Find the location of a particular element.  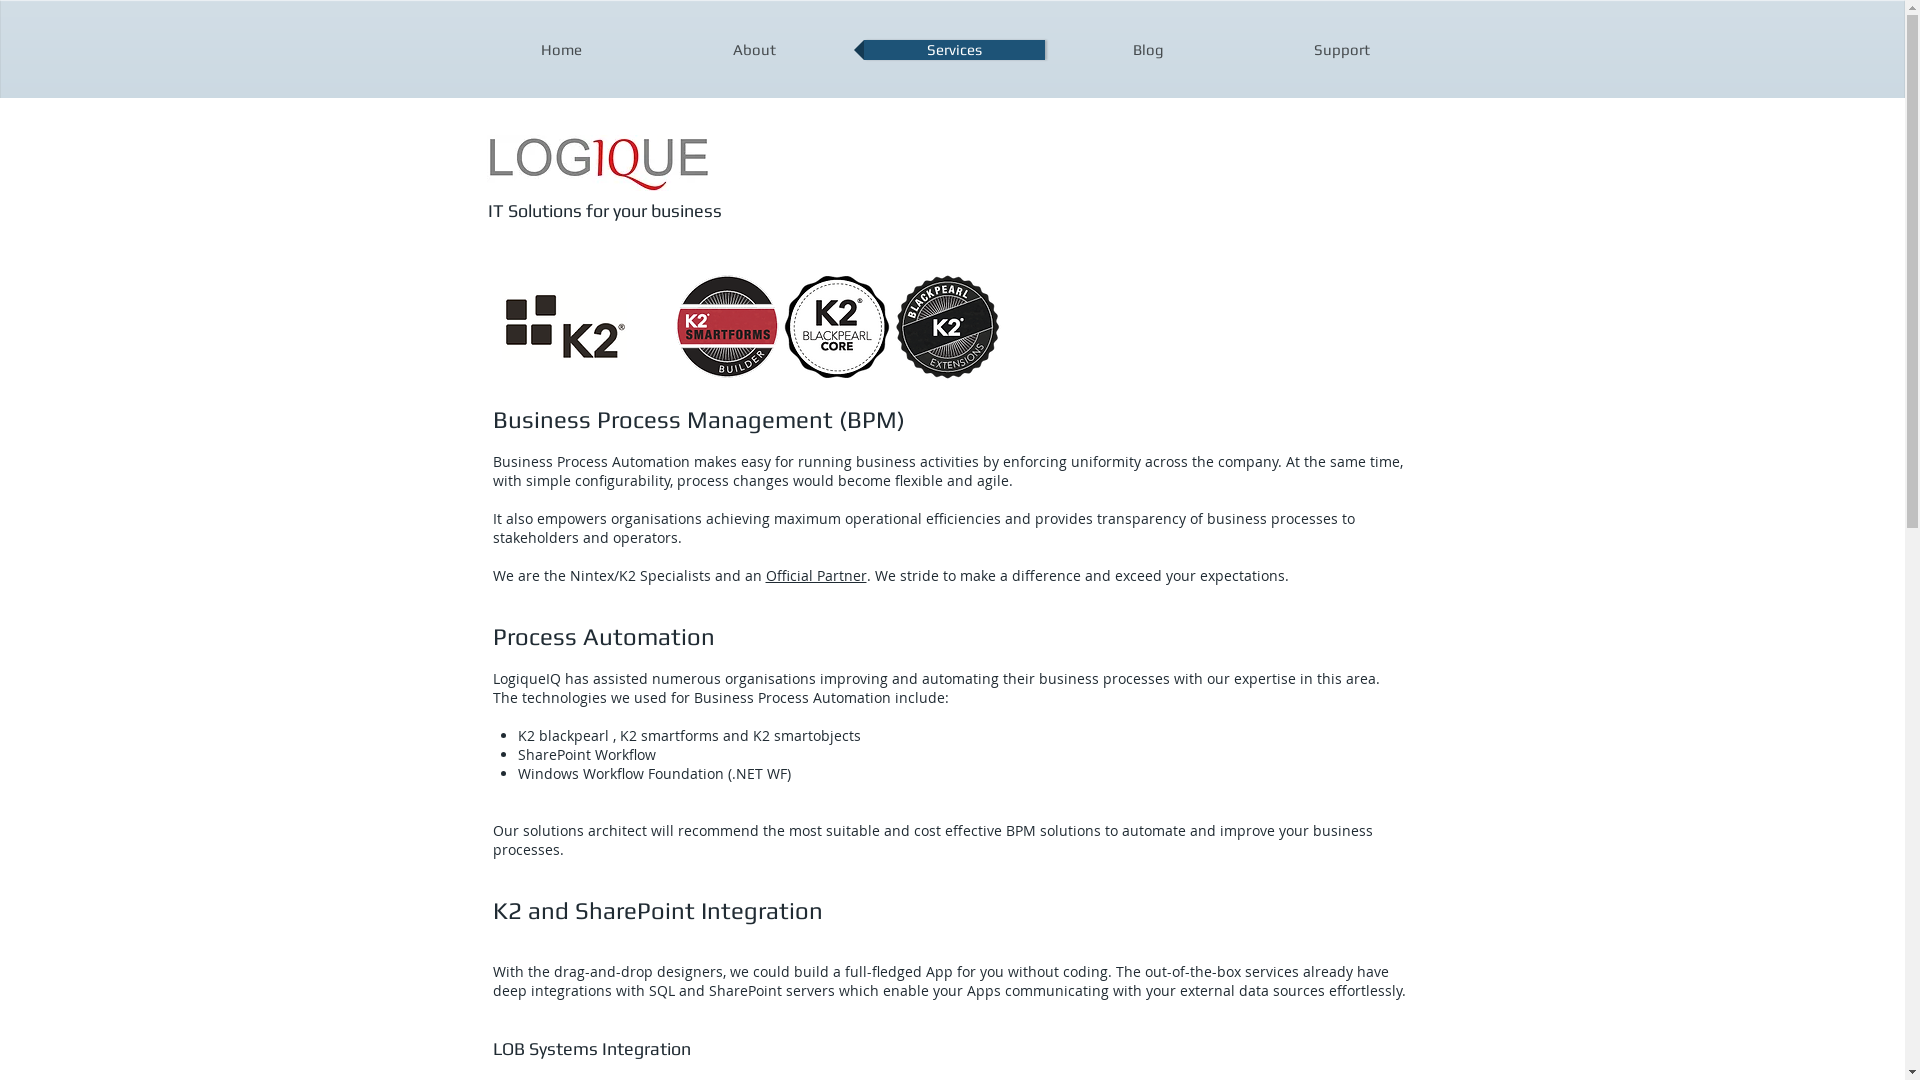

Official Partner is located at coordinates (816, 576).